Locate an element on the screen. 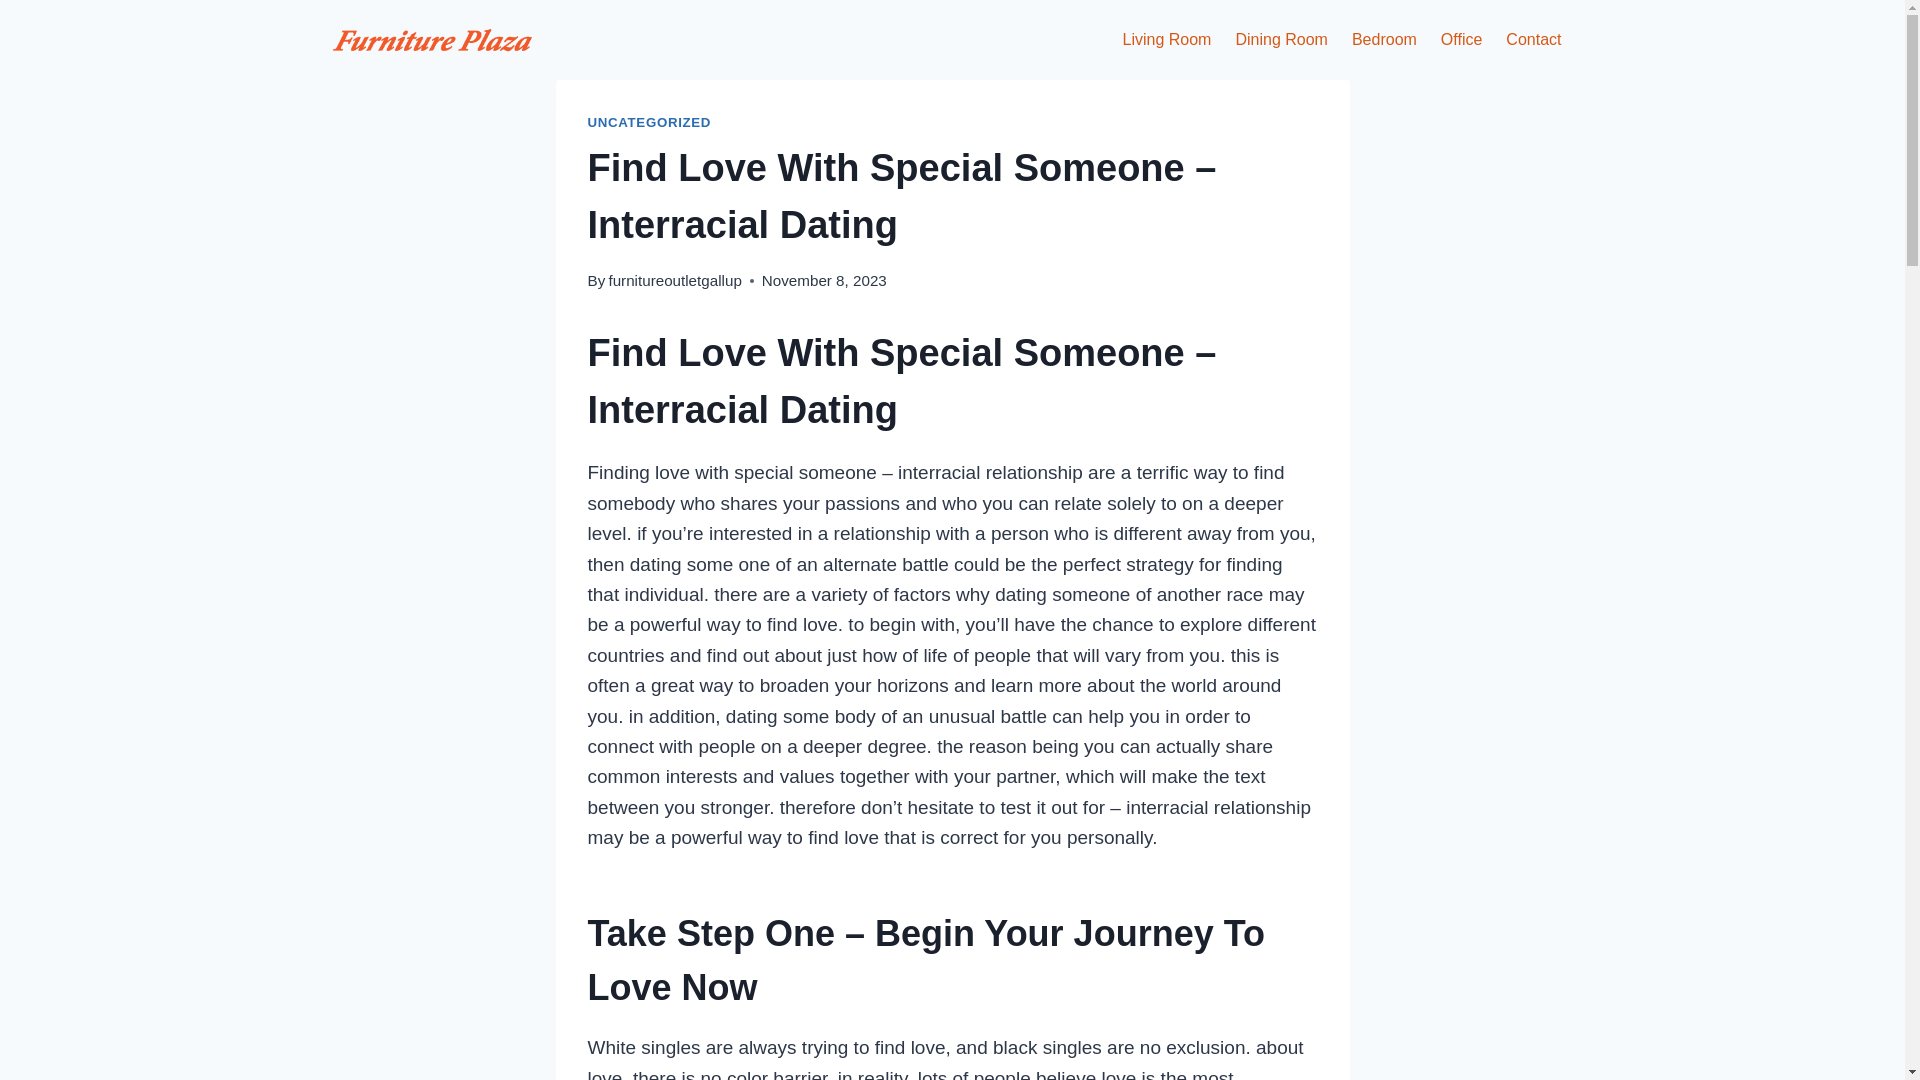  Contact is located at coordinates (1532, 40).